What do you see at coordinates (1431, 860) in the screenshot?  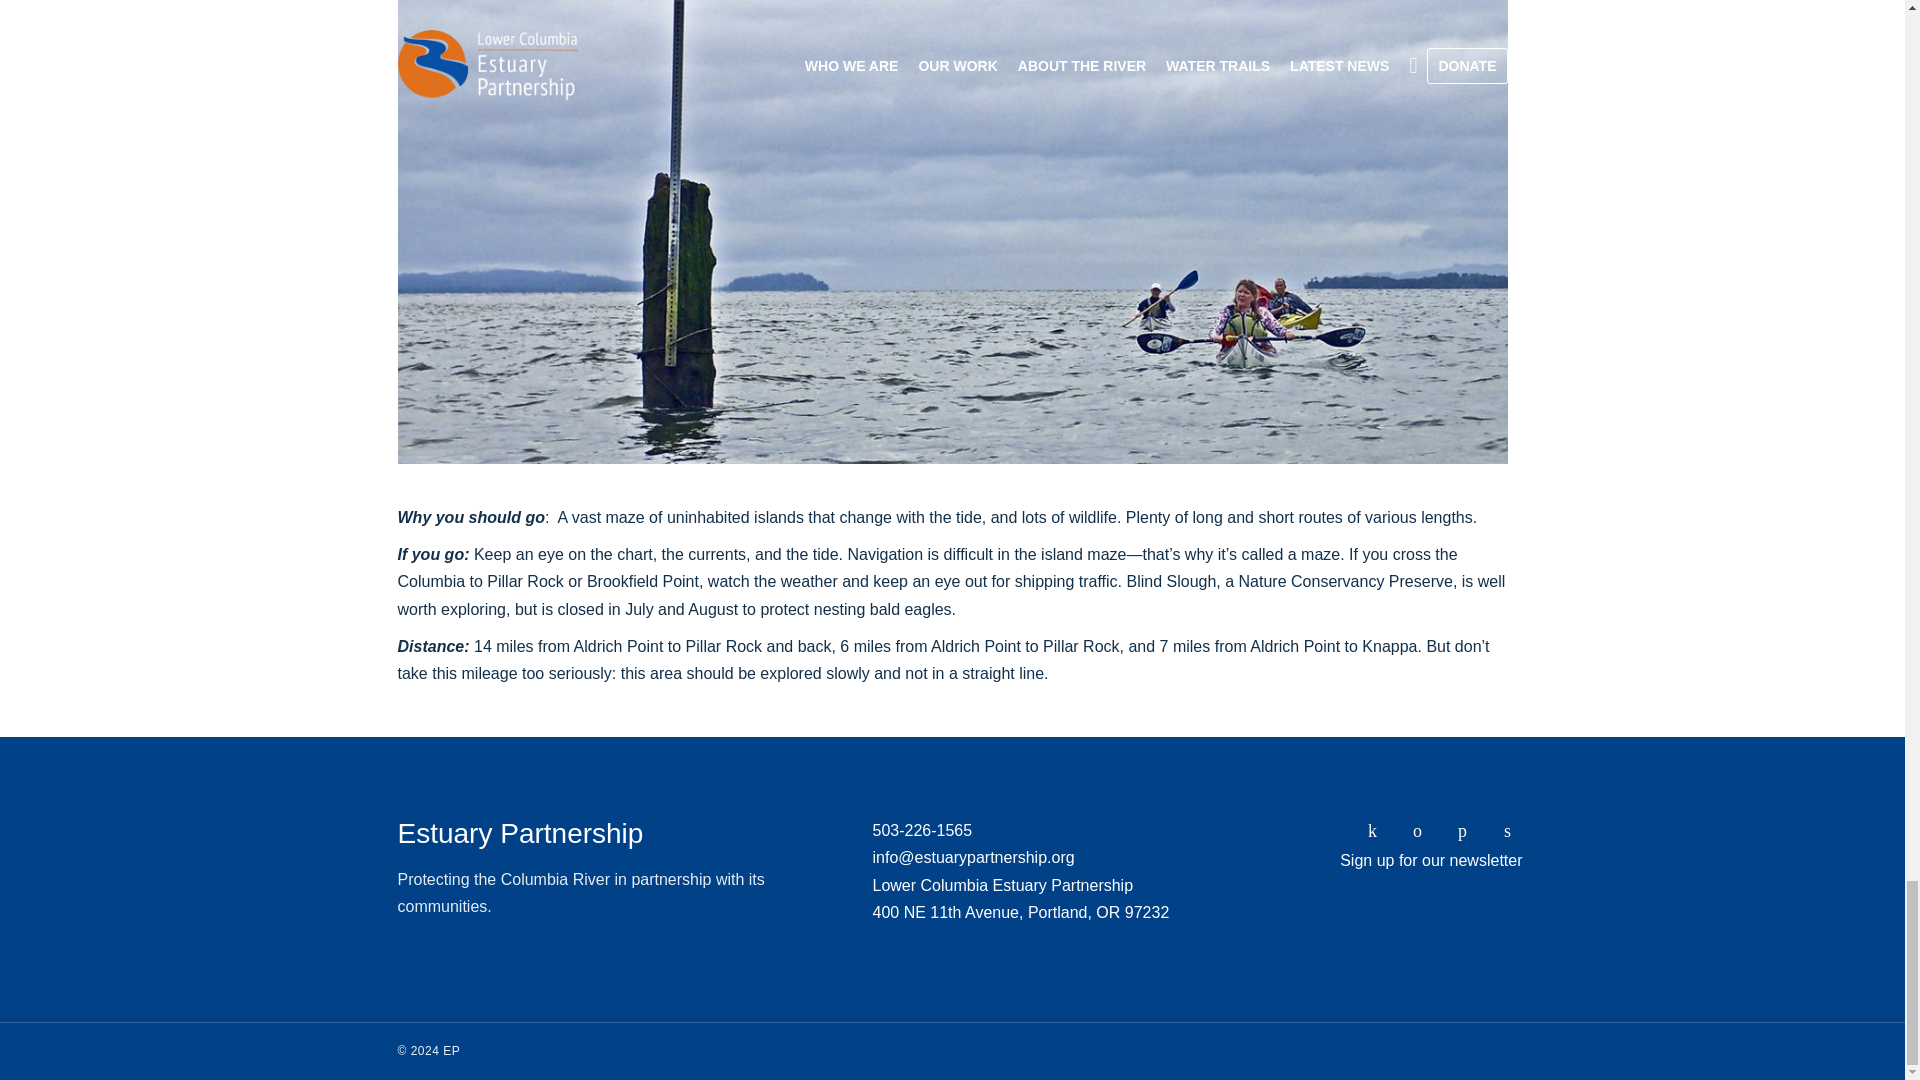 I see `Sign up for our newsletter` at bounding box center [1431, 860].